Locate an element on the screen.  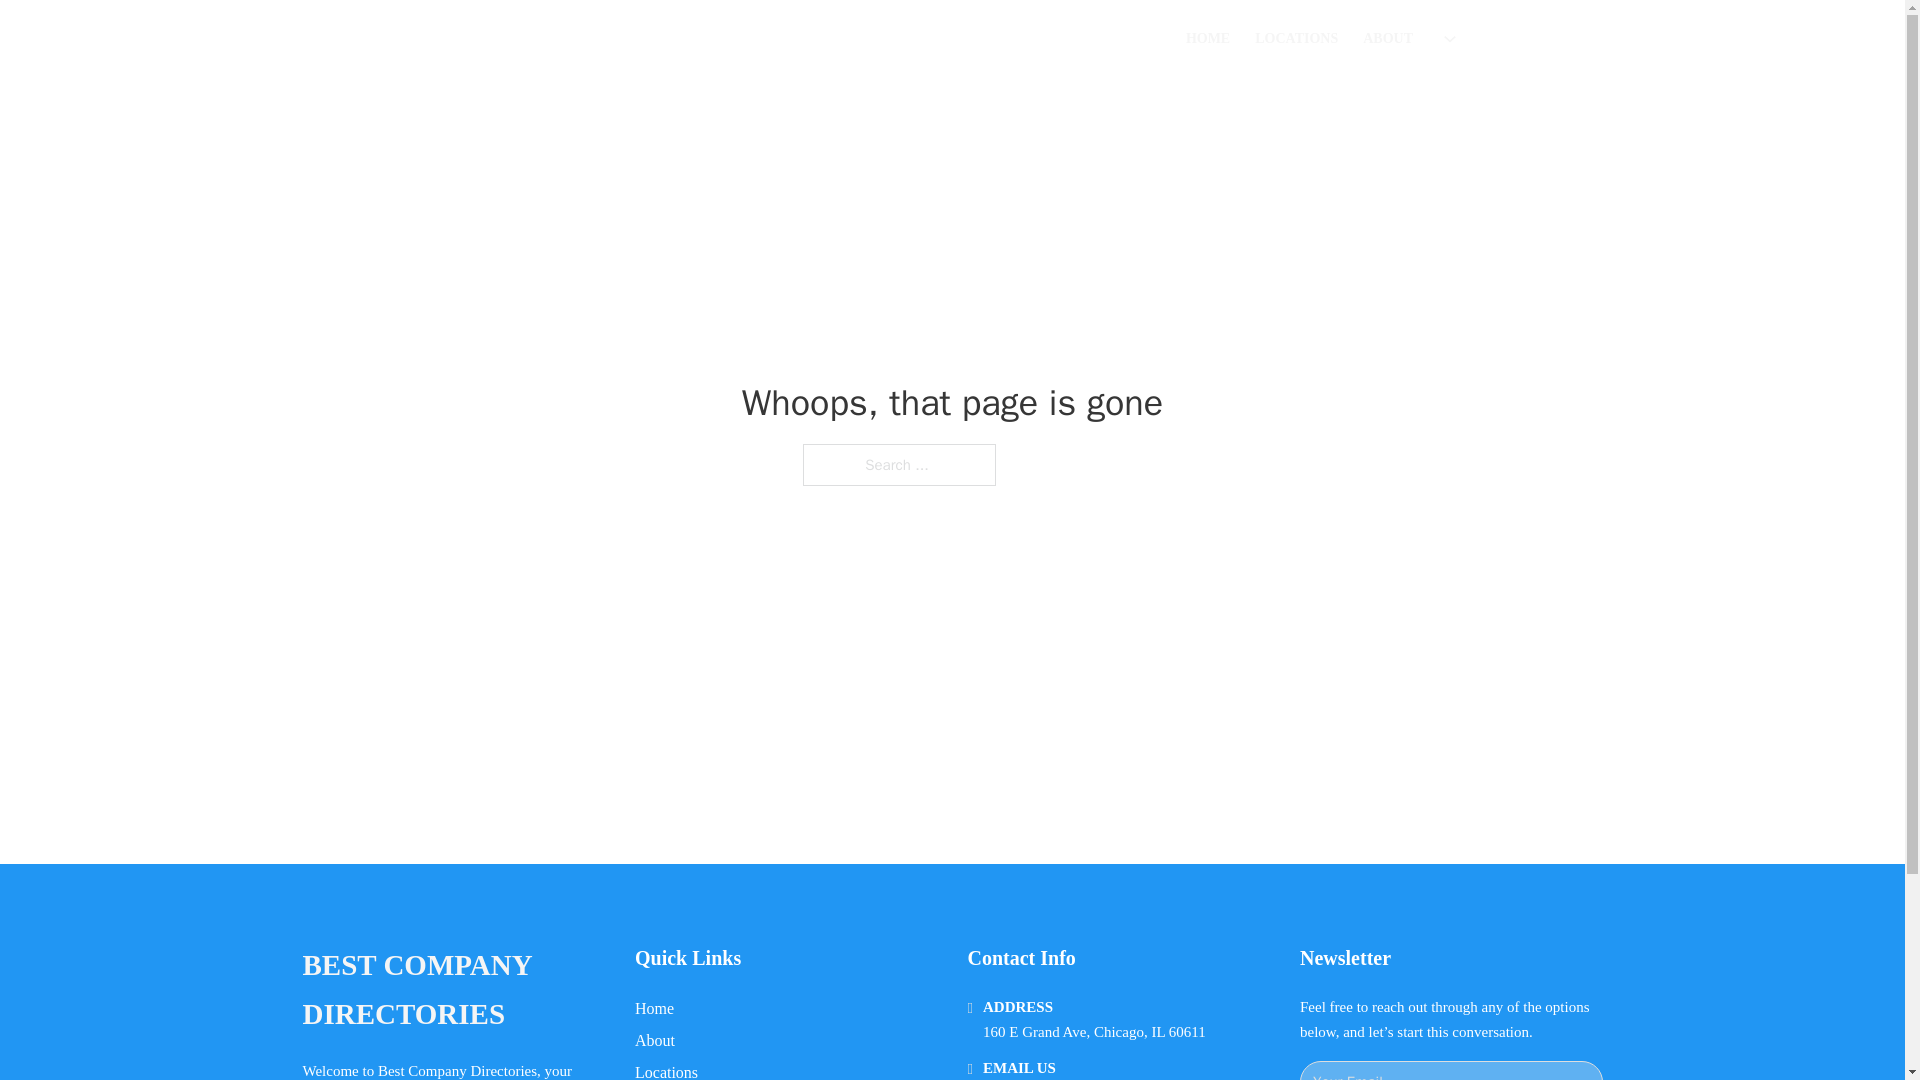
BEST COMPANY DIRECTORIES is located at coordinates (600, 38).